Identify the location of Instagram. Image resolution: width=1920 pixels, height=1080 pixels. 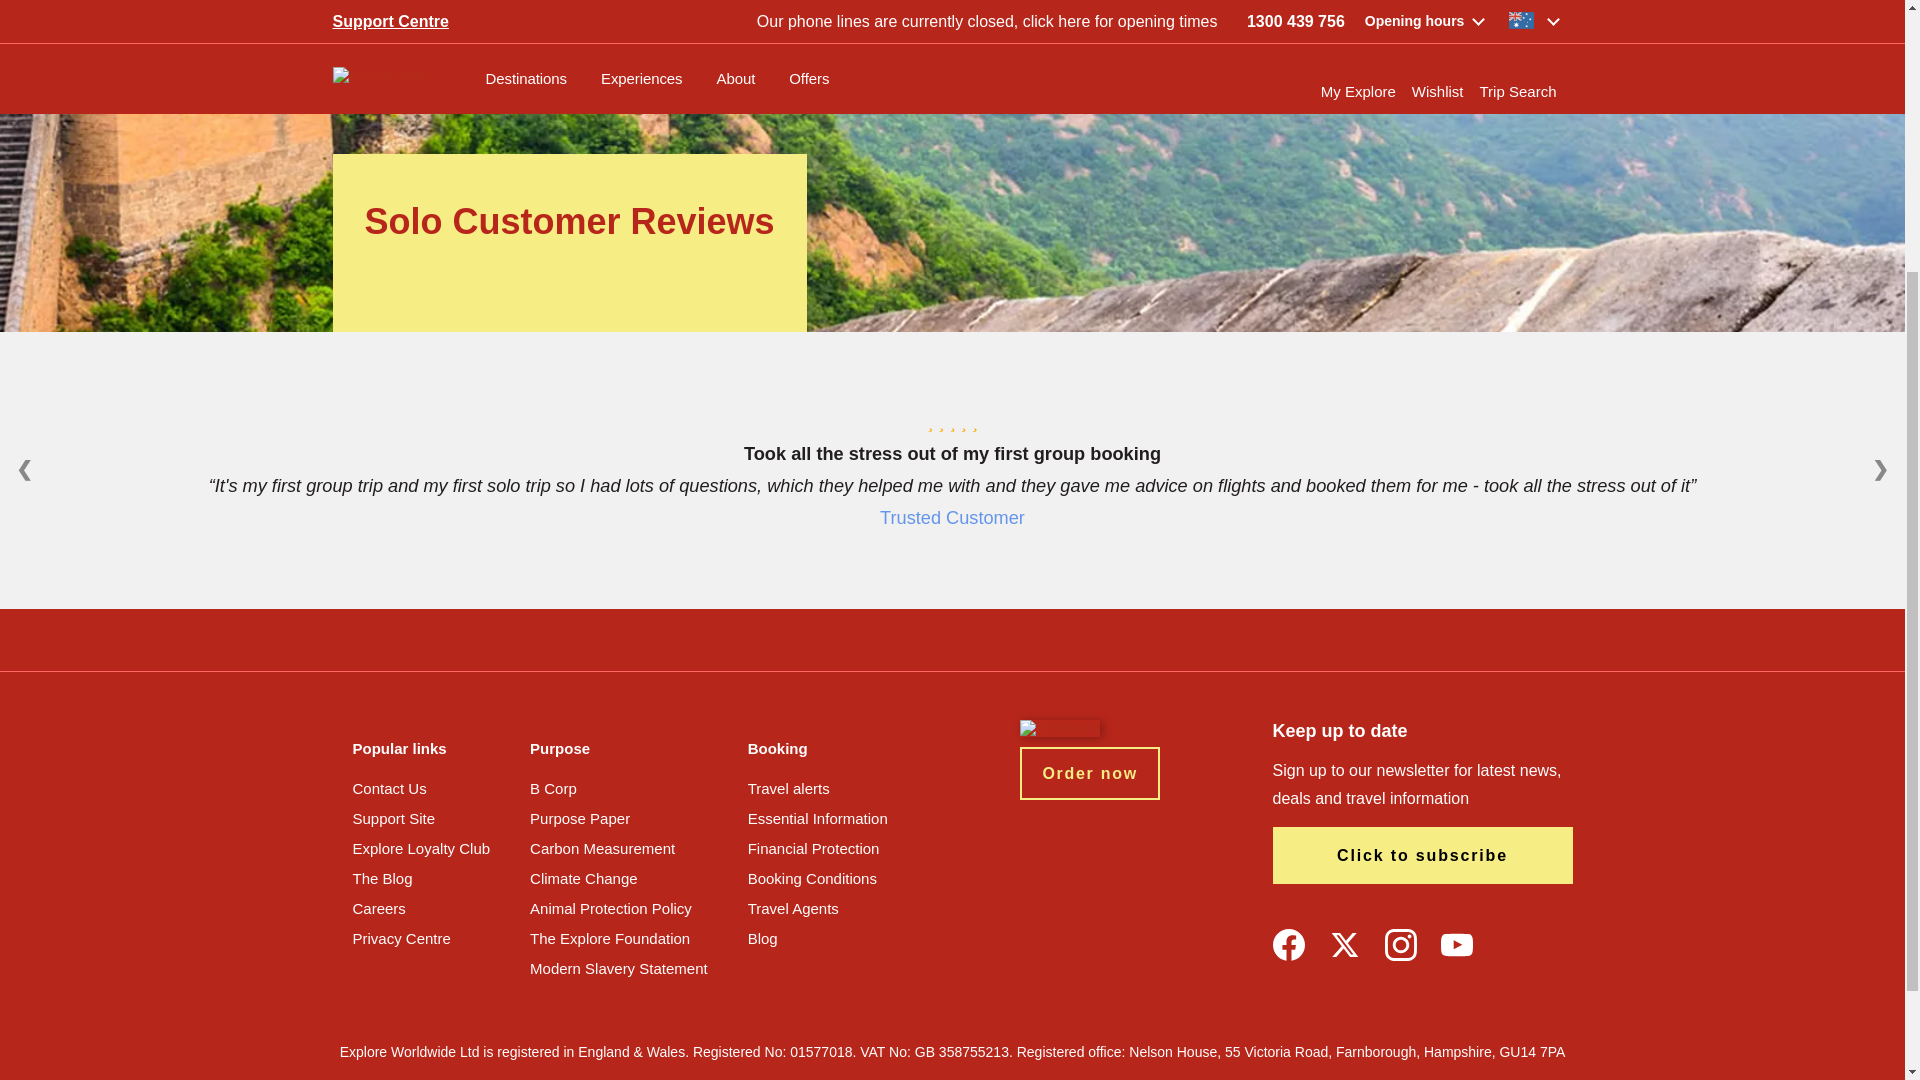
(1400, 944).